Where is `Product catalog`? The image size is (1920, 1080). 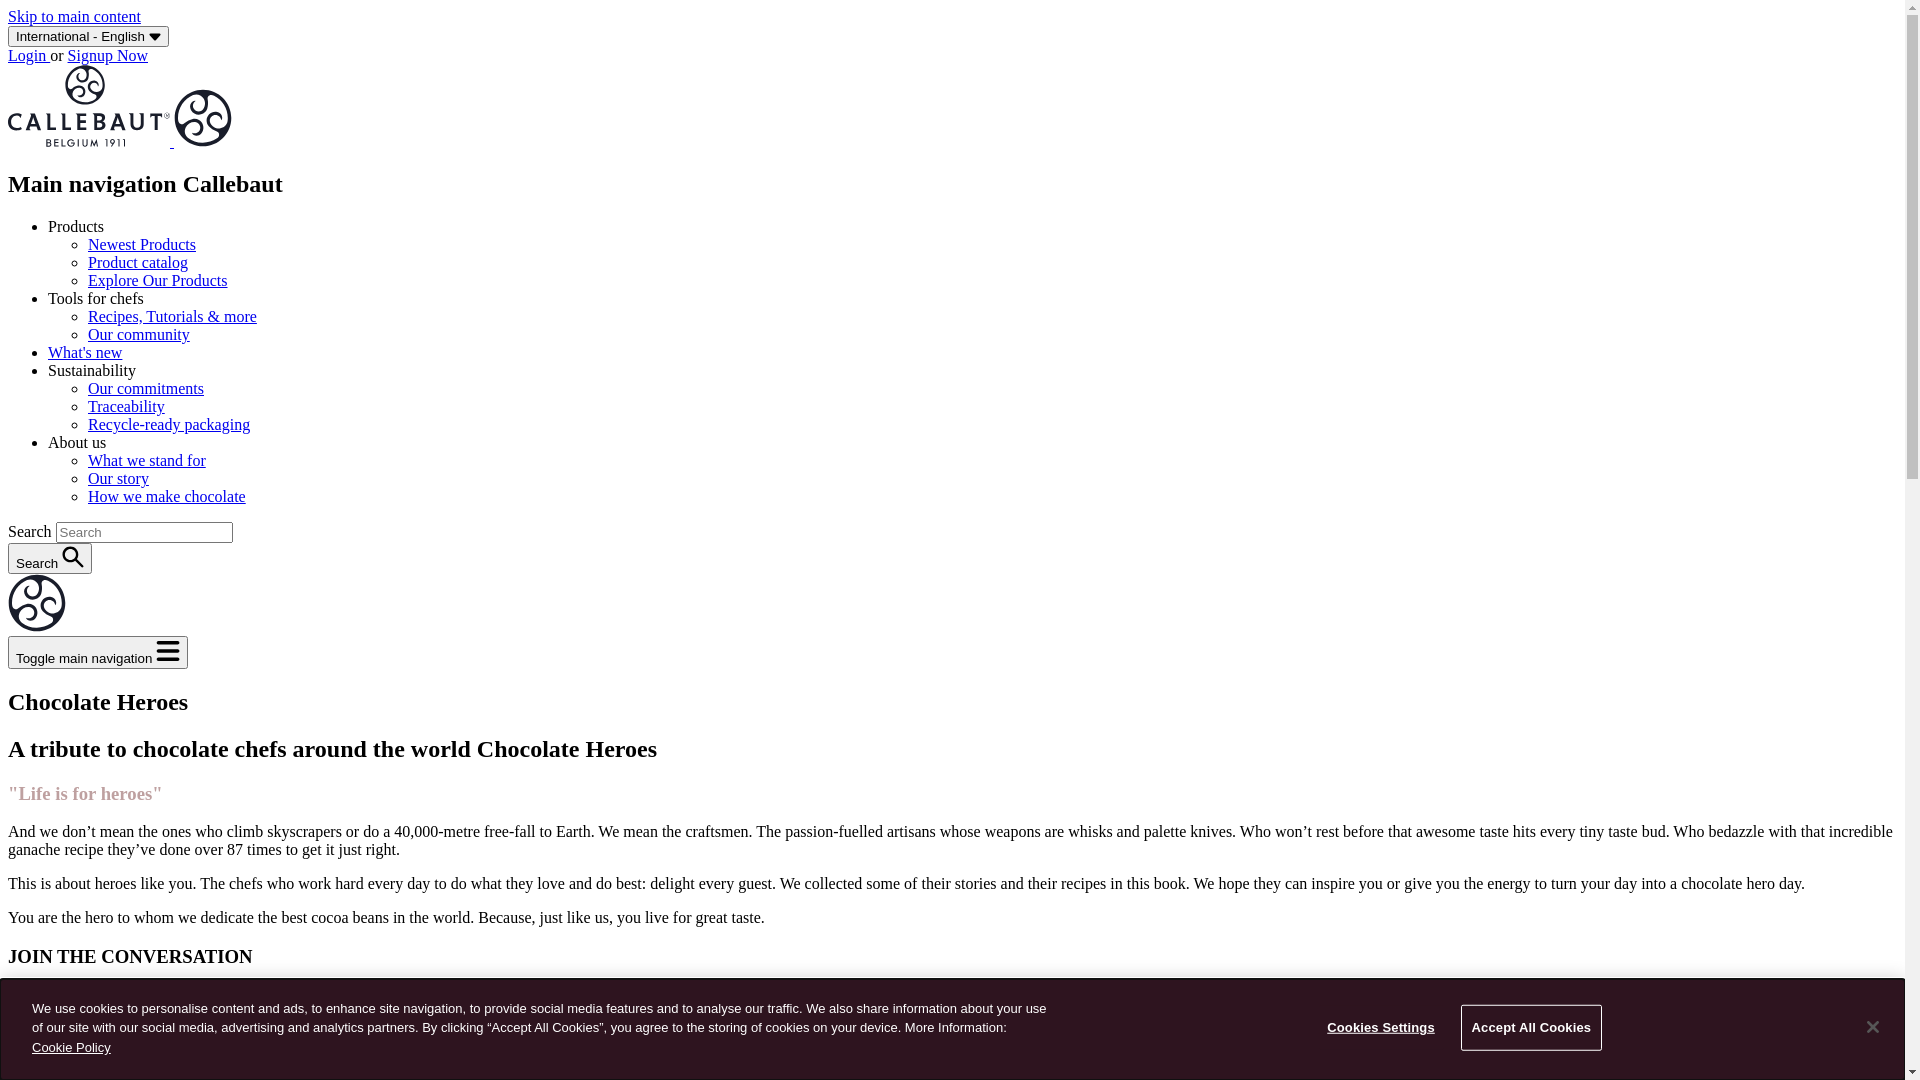 Product catalog is located at coordinates (138, 262).